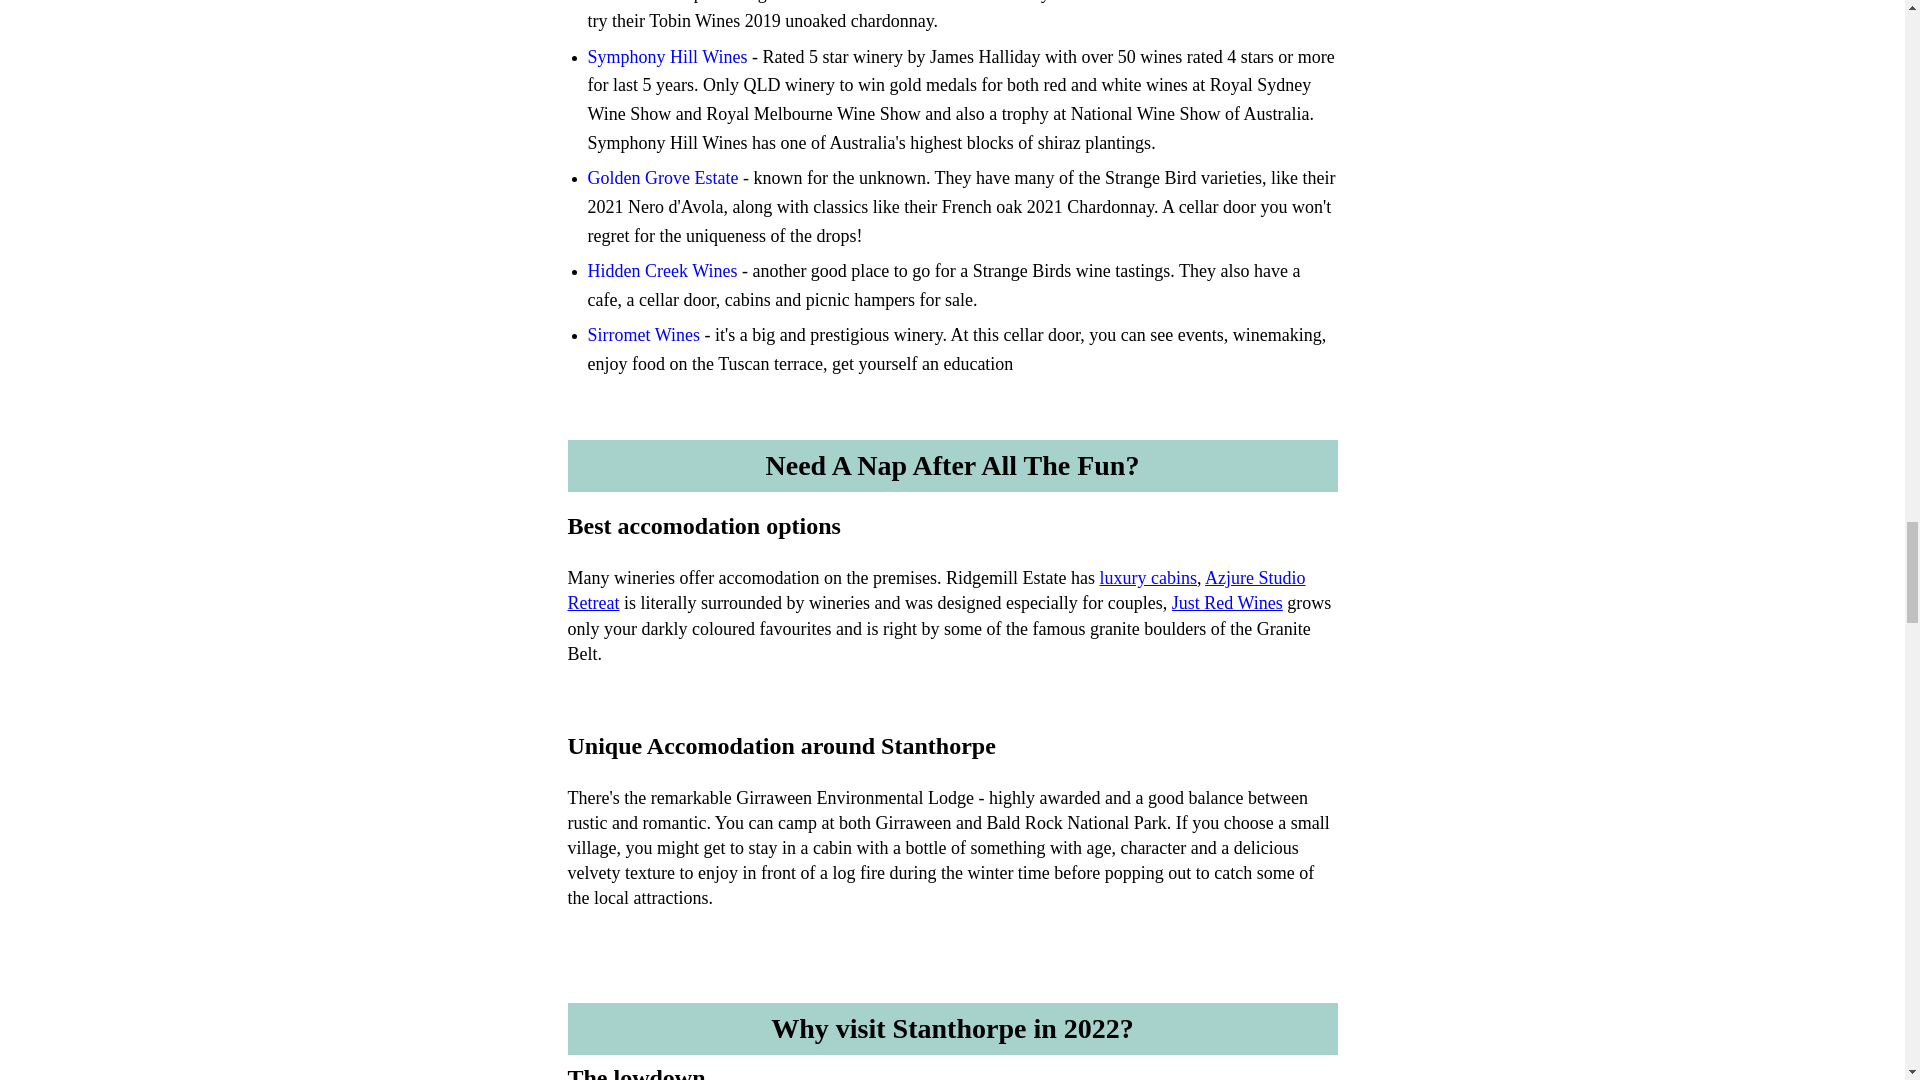 This screenshot has width=1920, height=1080. What do you see at coordinates (662, 270) in the screenshot?
I see `Hidden Creek Wines` at bounding box center [662, 270].